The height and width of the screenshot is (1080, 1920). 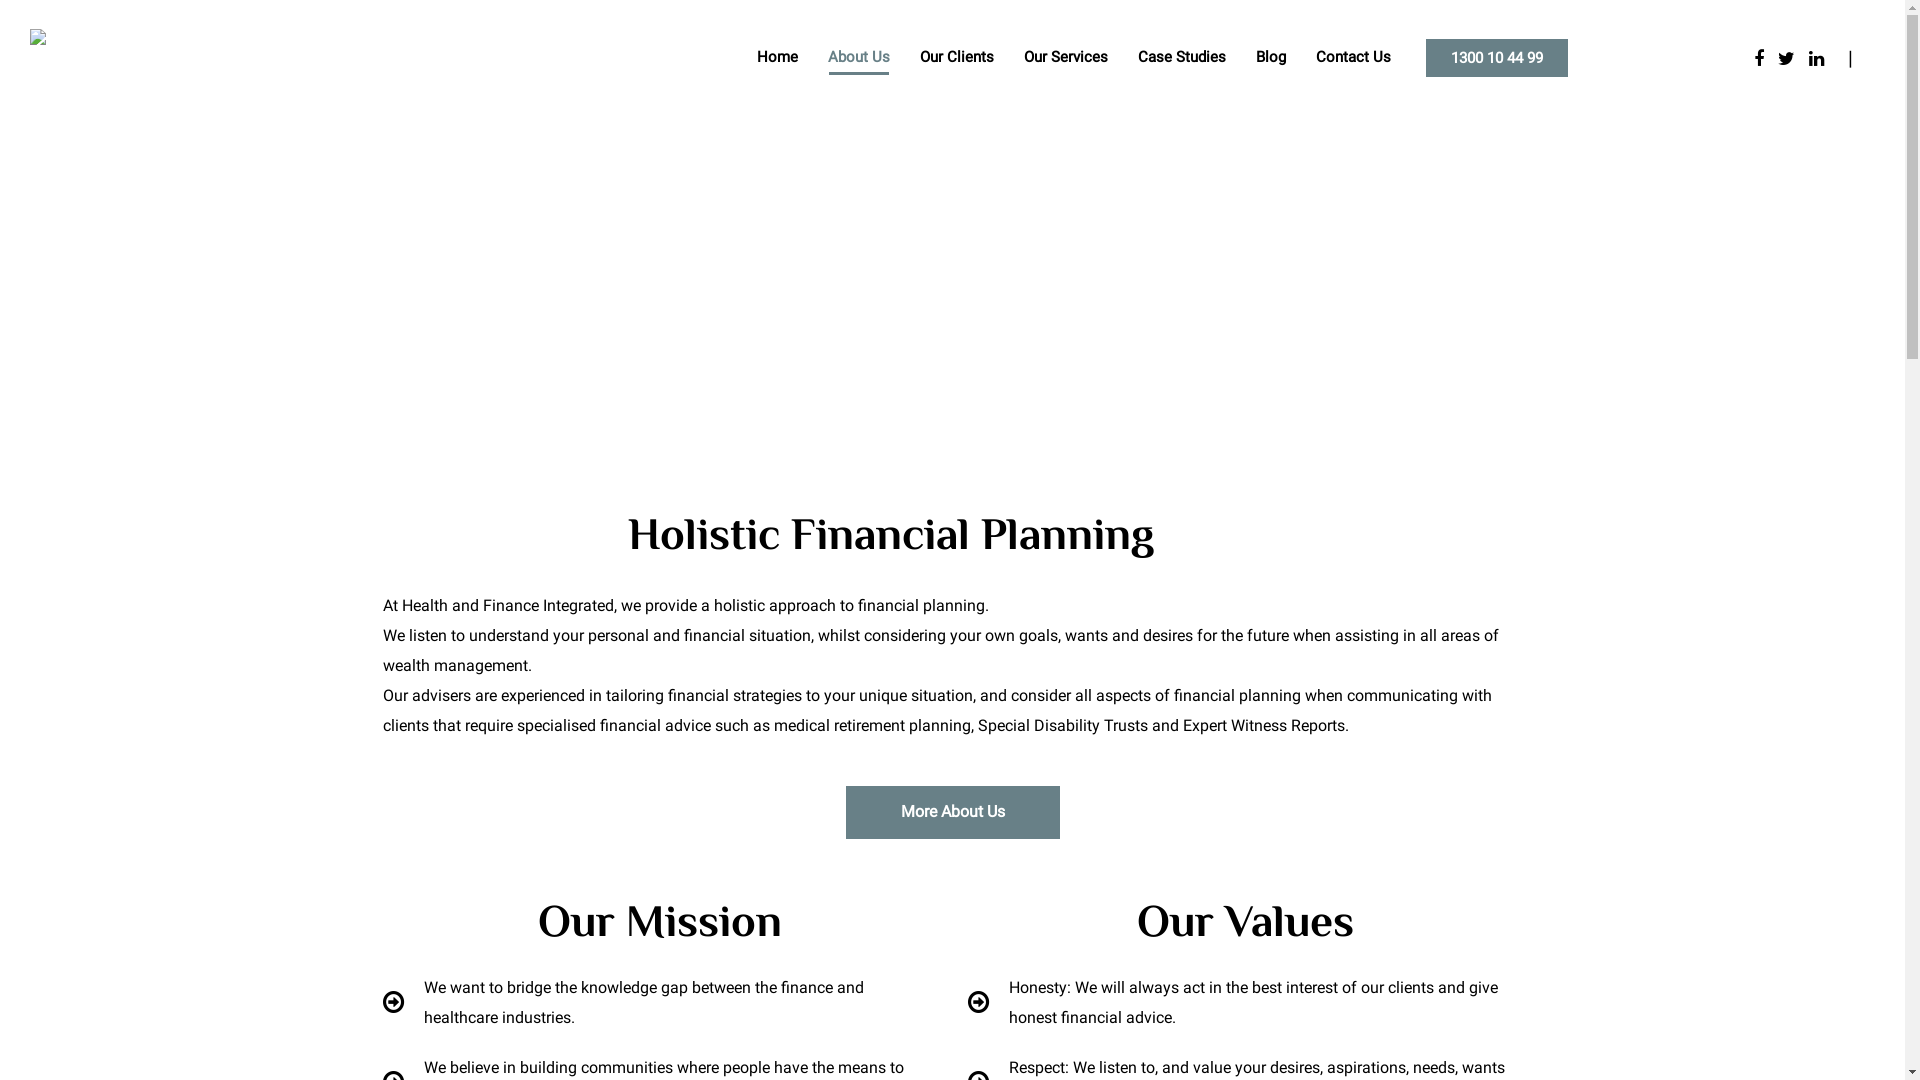 I want to click on Our Services, so click(x=1066, y=58).